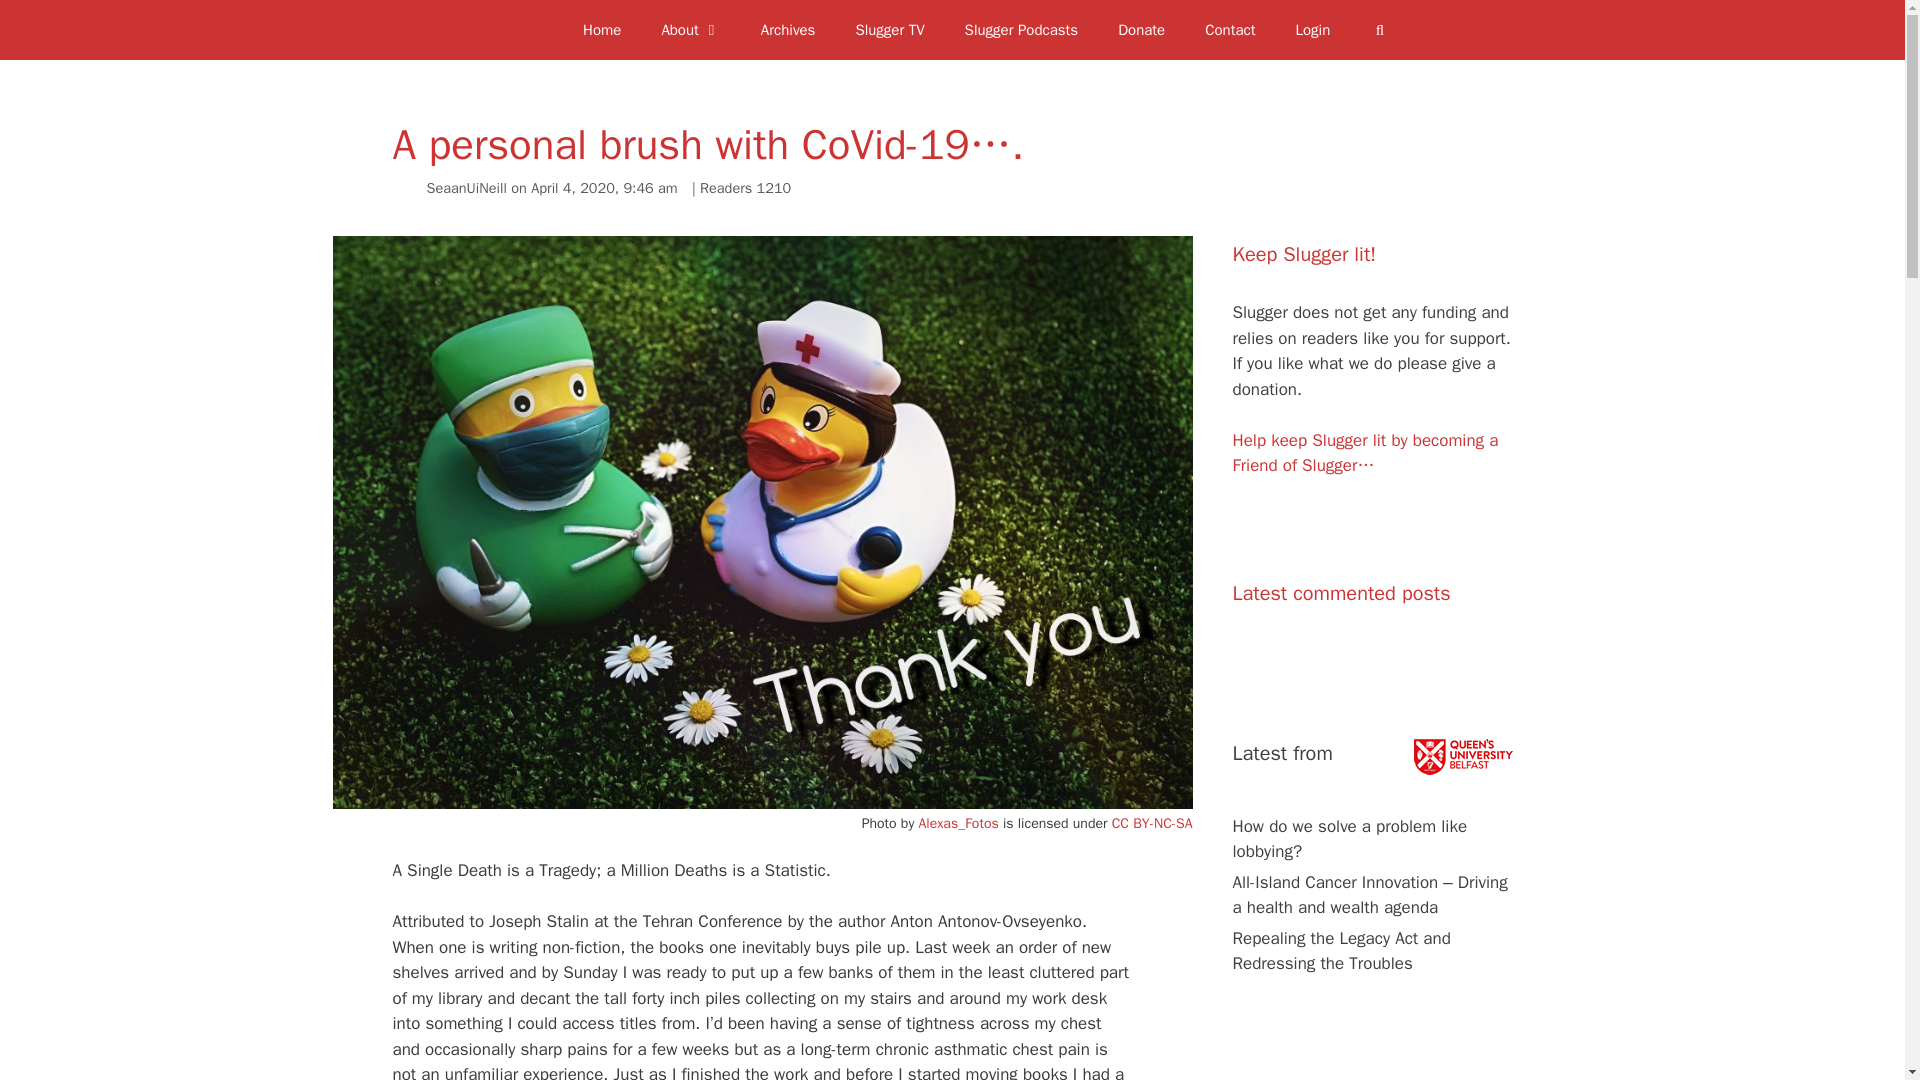 Image resolution: width=1920 pixels, height=1080 pixels. Describe the element at coordinates (1314, 30) in the screenshot. I see `Login` at that location.